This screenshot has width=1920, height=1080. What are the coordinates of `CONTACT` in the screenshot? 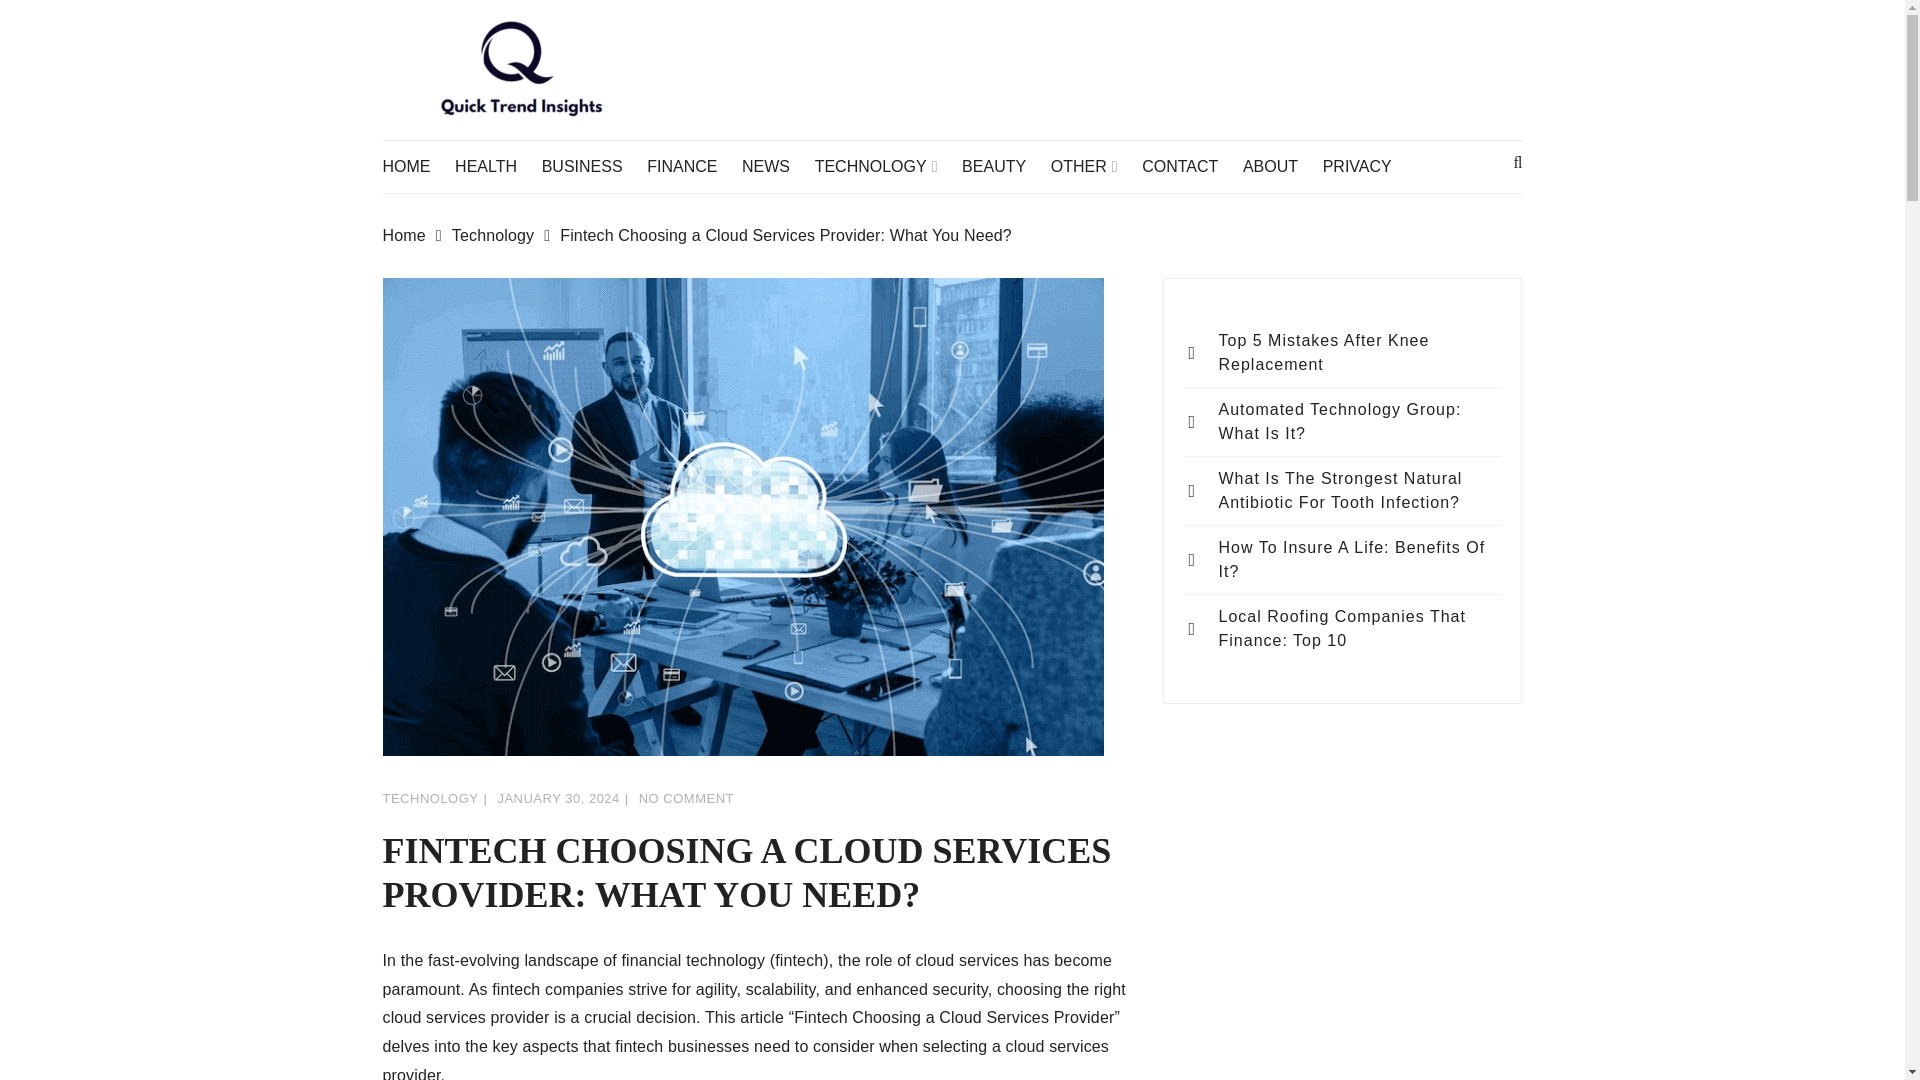 It's located at (1190, 167).